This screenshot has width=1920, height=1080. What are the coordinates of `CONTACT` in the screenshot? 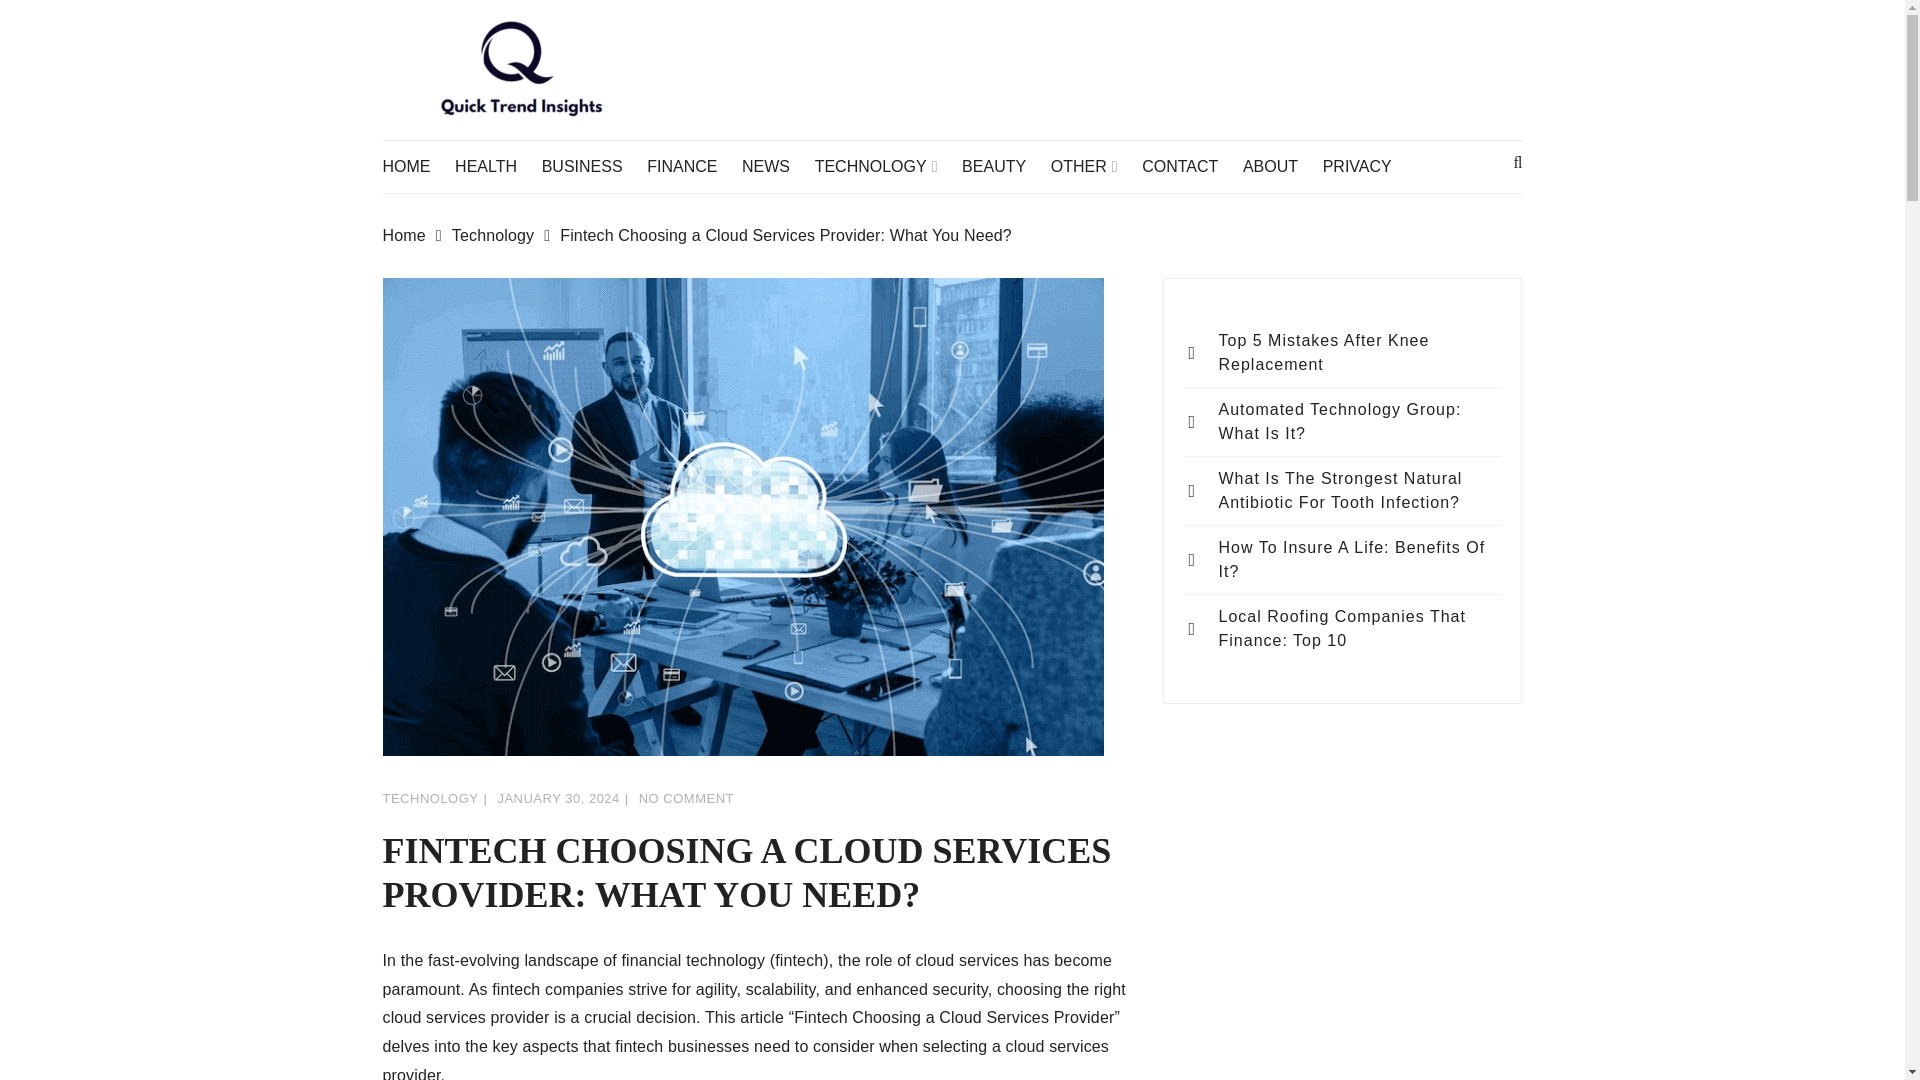 It's located at (1190, 167).